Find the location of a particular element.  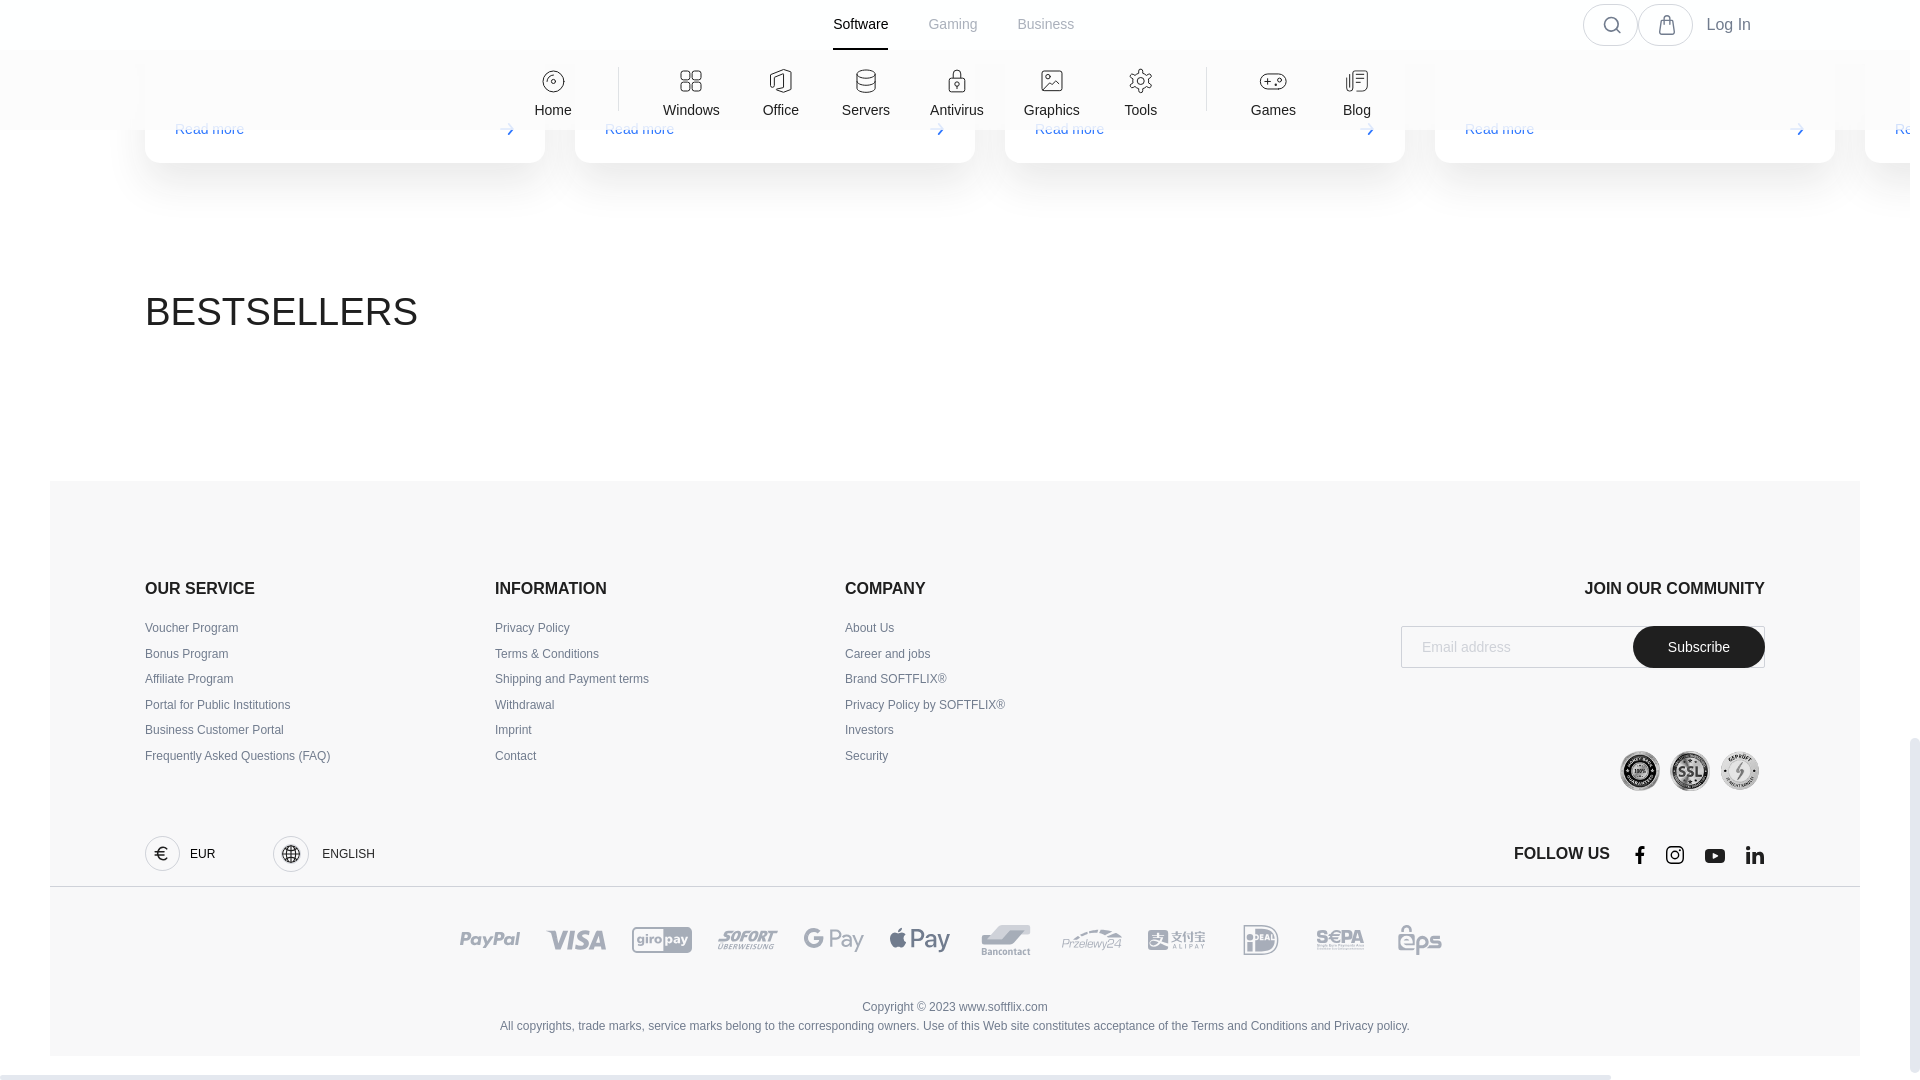

Contact is located at coordinates (515, 756).